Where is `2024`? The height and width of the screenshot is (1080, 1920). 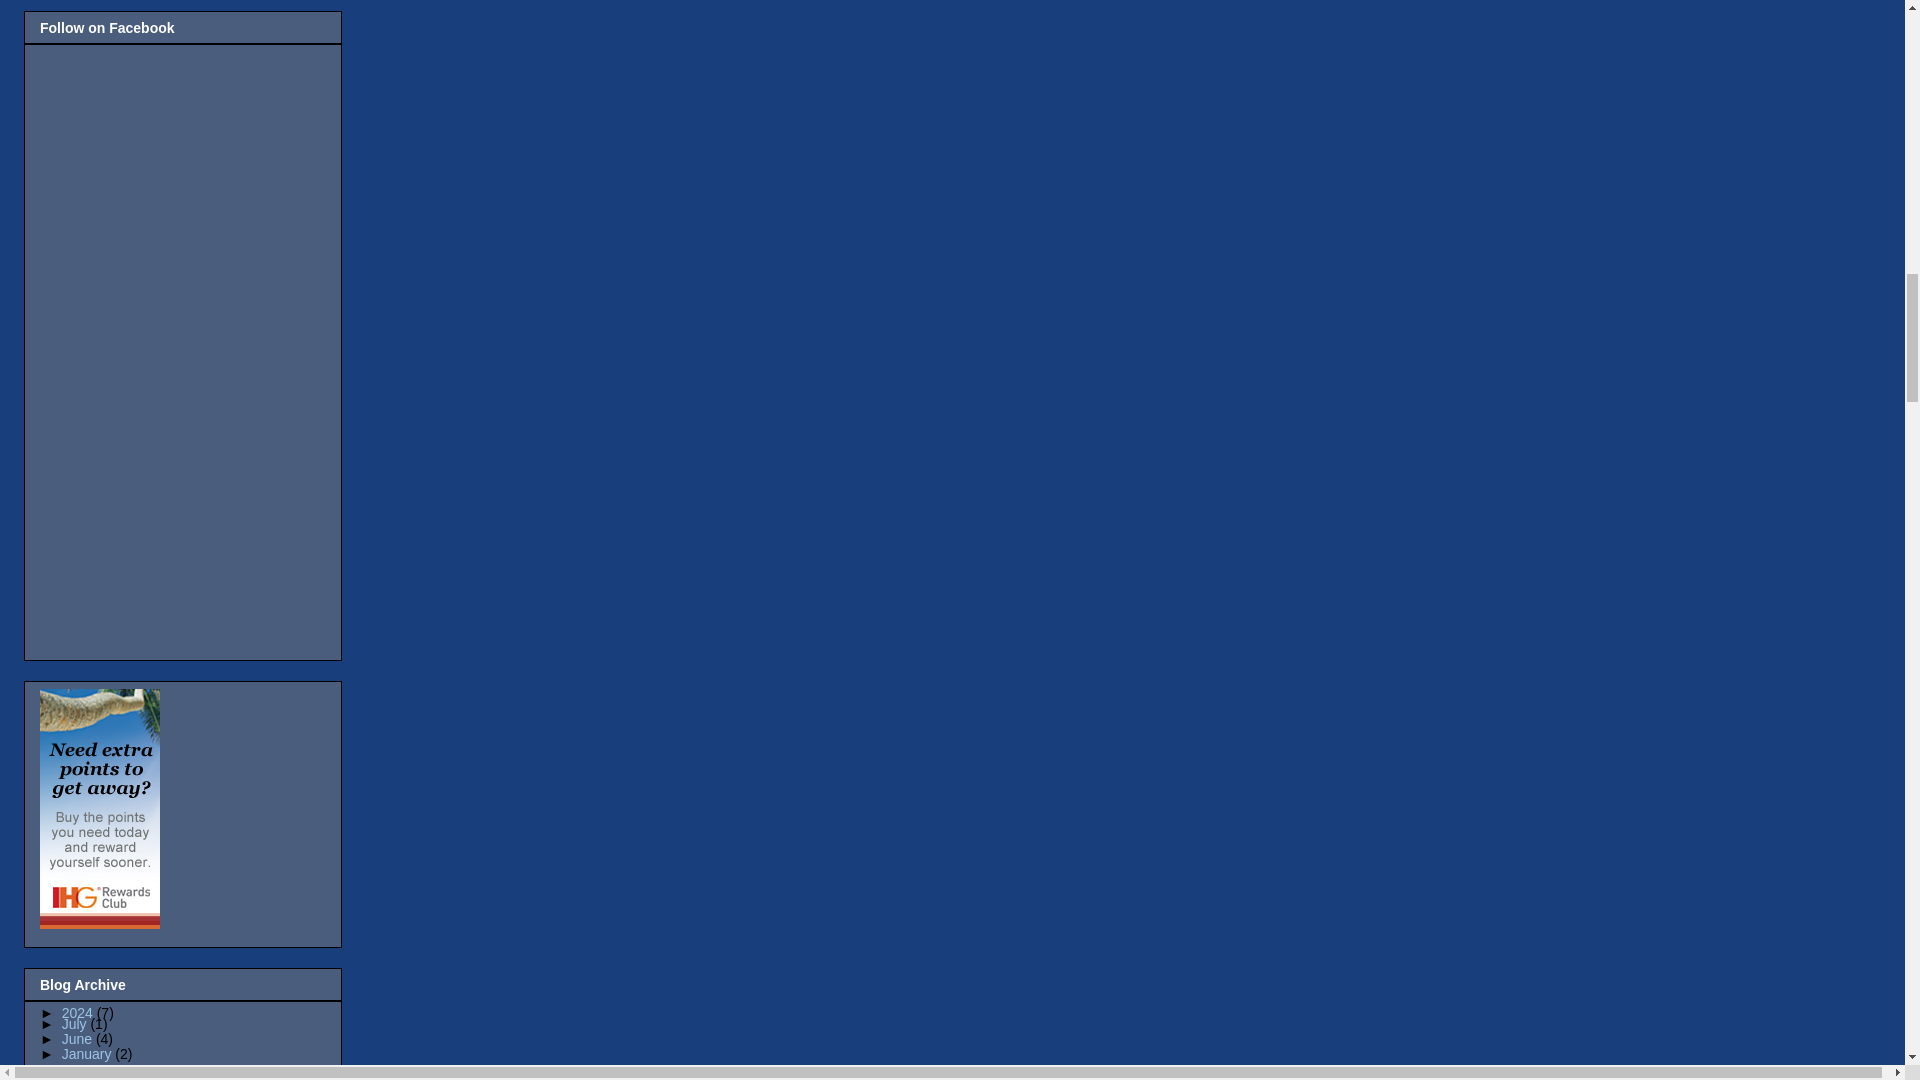
2024 is located at coordinates (79, 1012).